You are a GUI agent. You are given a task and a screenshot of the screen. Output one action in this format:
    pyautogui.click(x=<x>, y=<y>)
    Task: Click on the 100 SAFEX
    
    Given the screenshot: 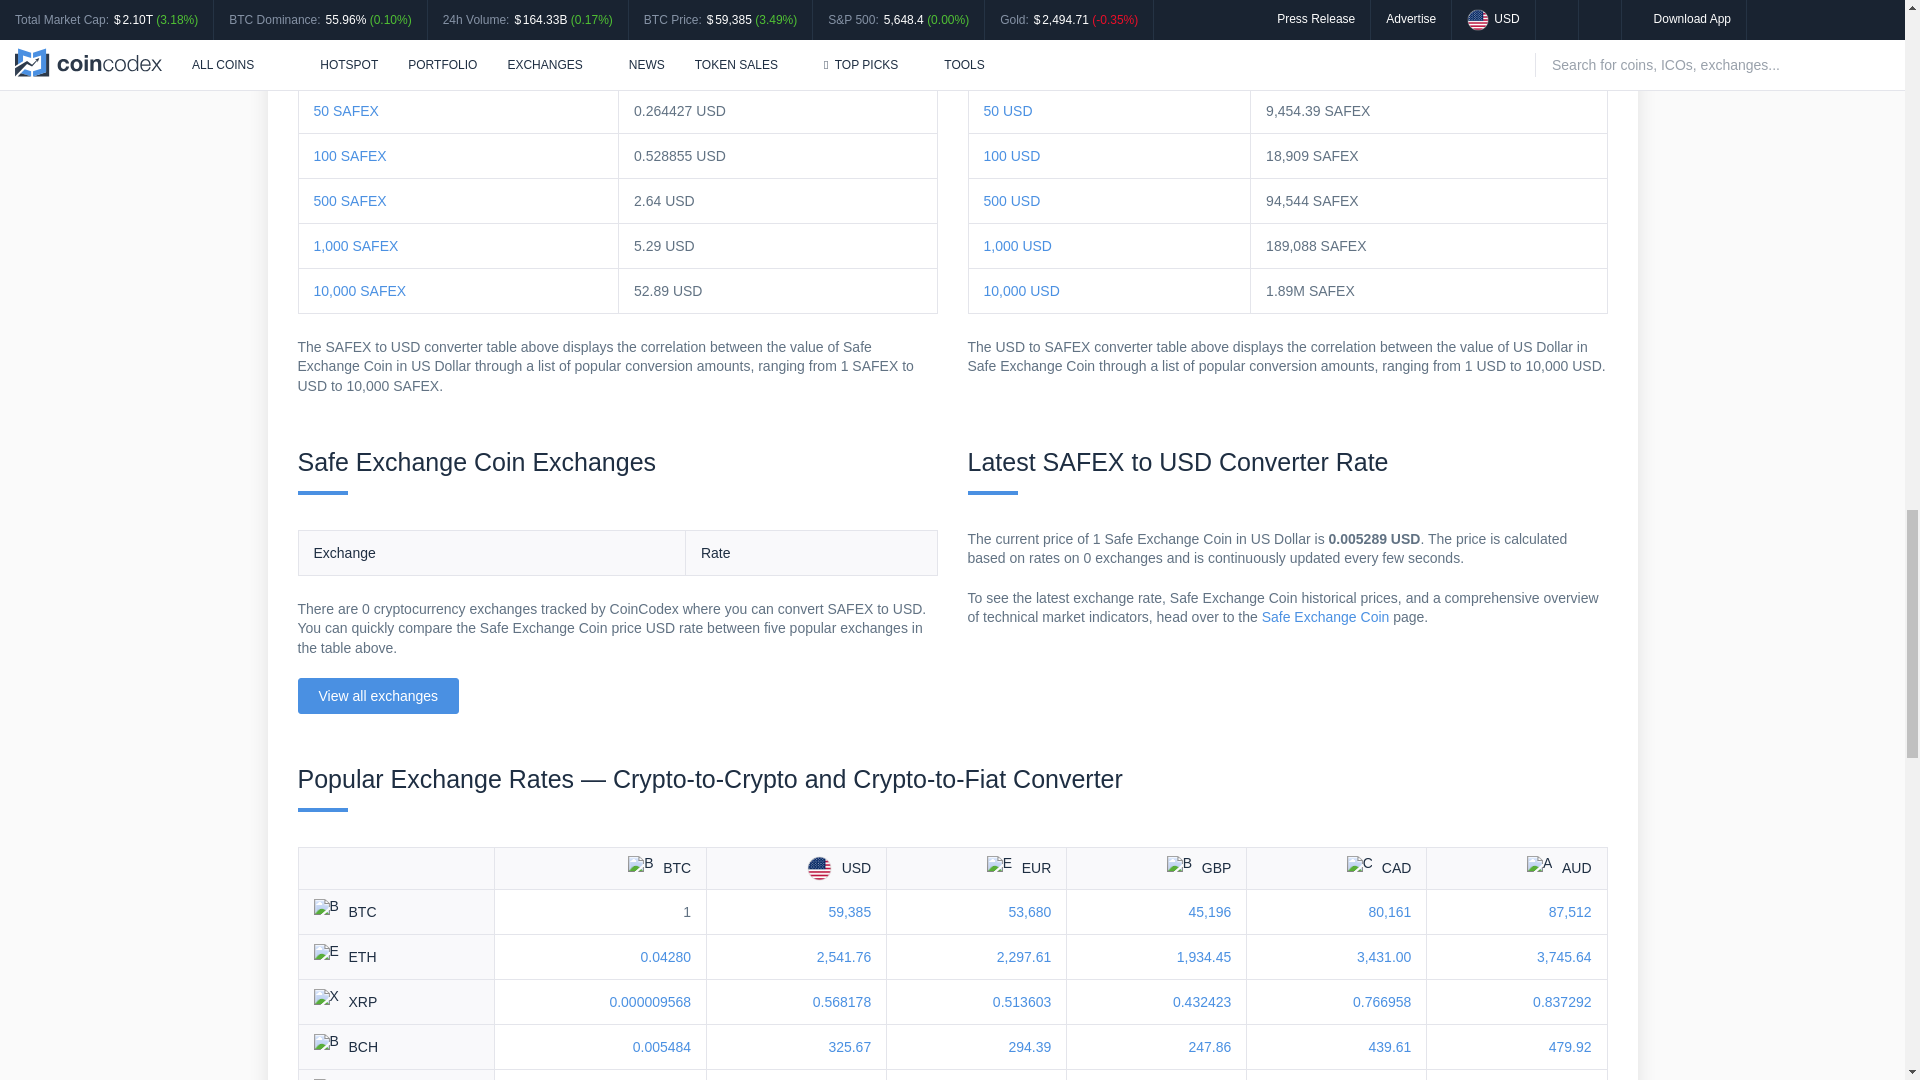 What is the action you would take?
    pyautogui.click(x=350, y=156)
    